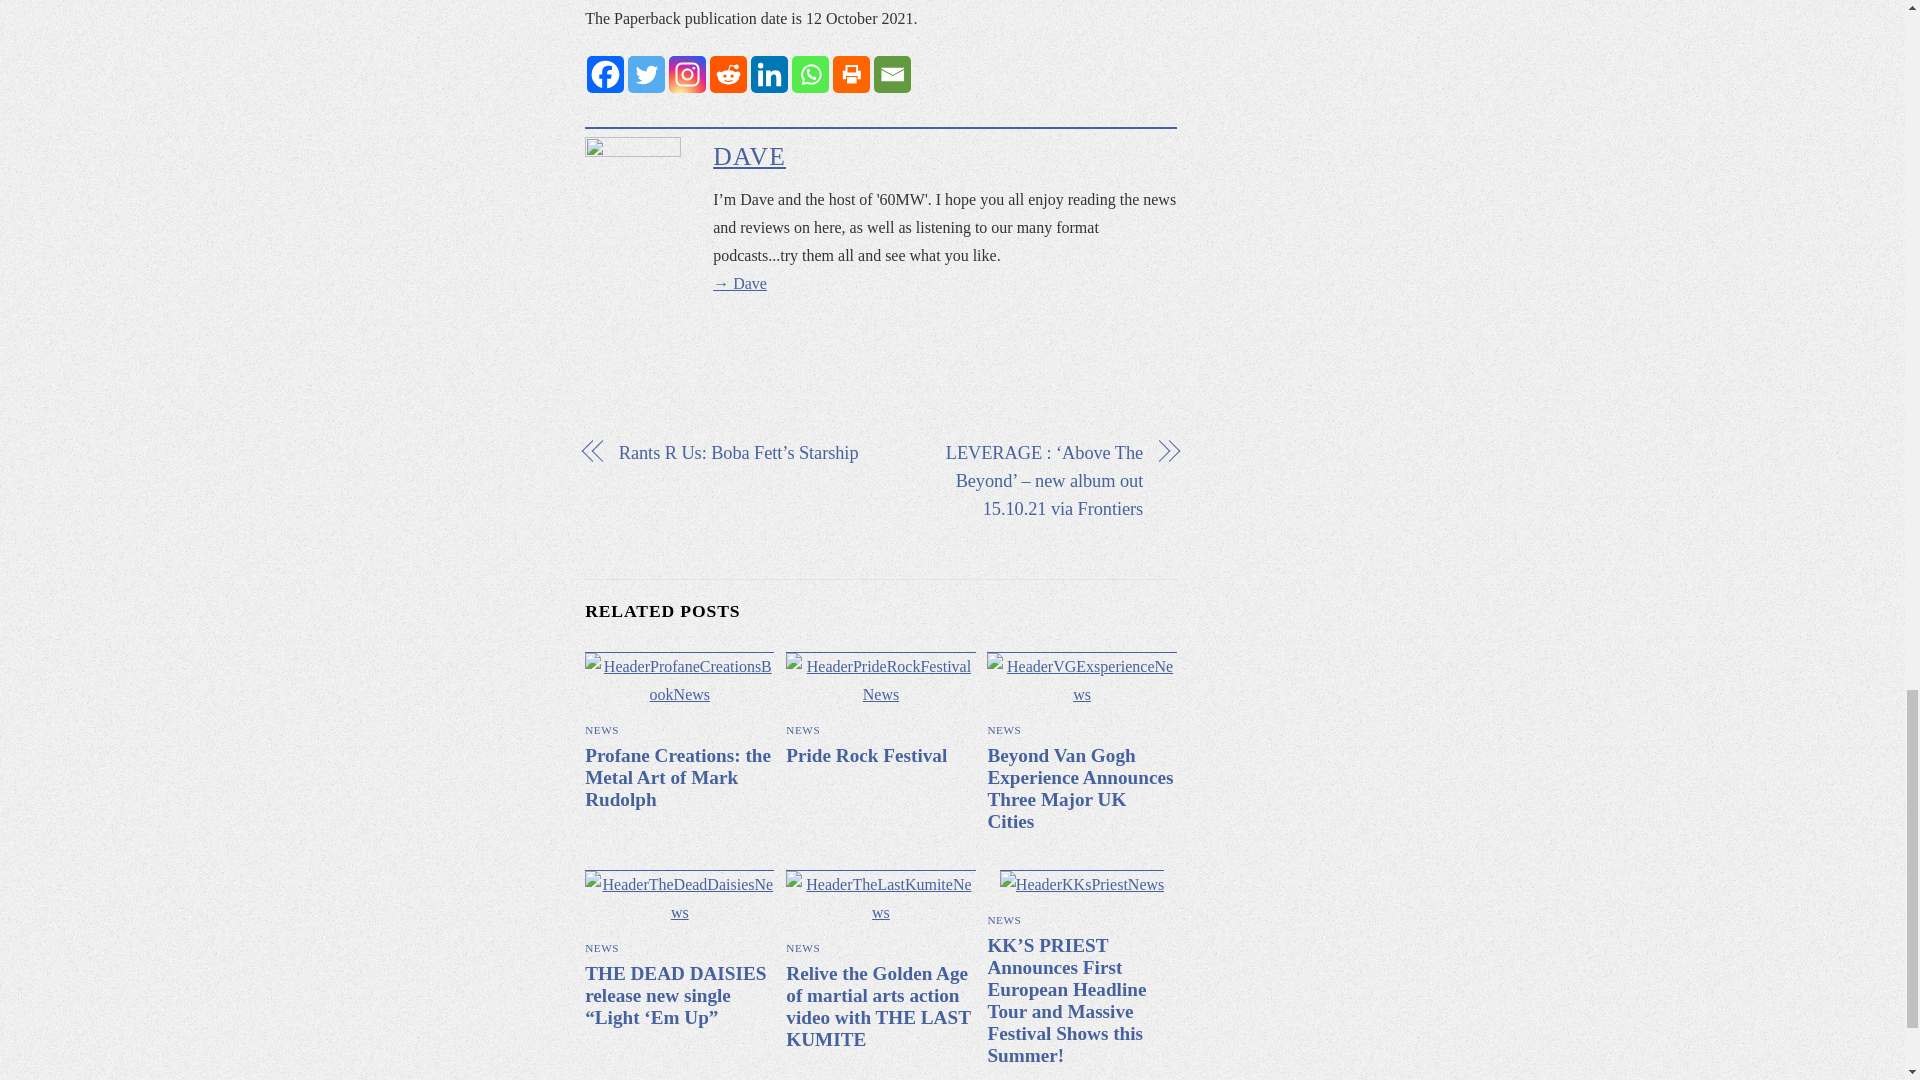 The width and height of the screenshot is (1920, 1080). Describe the element at coordinates (687, 74) in the screenshot. I see `Instagram` at that location.